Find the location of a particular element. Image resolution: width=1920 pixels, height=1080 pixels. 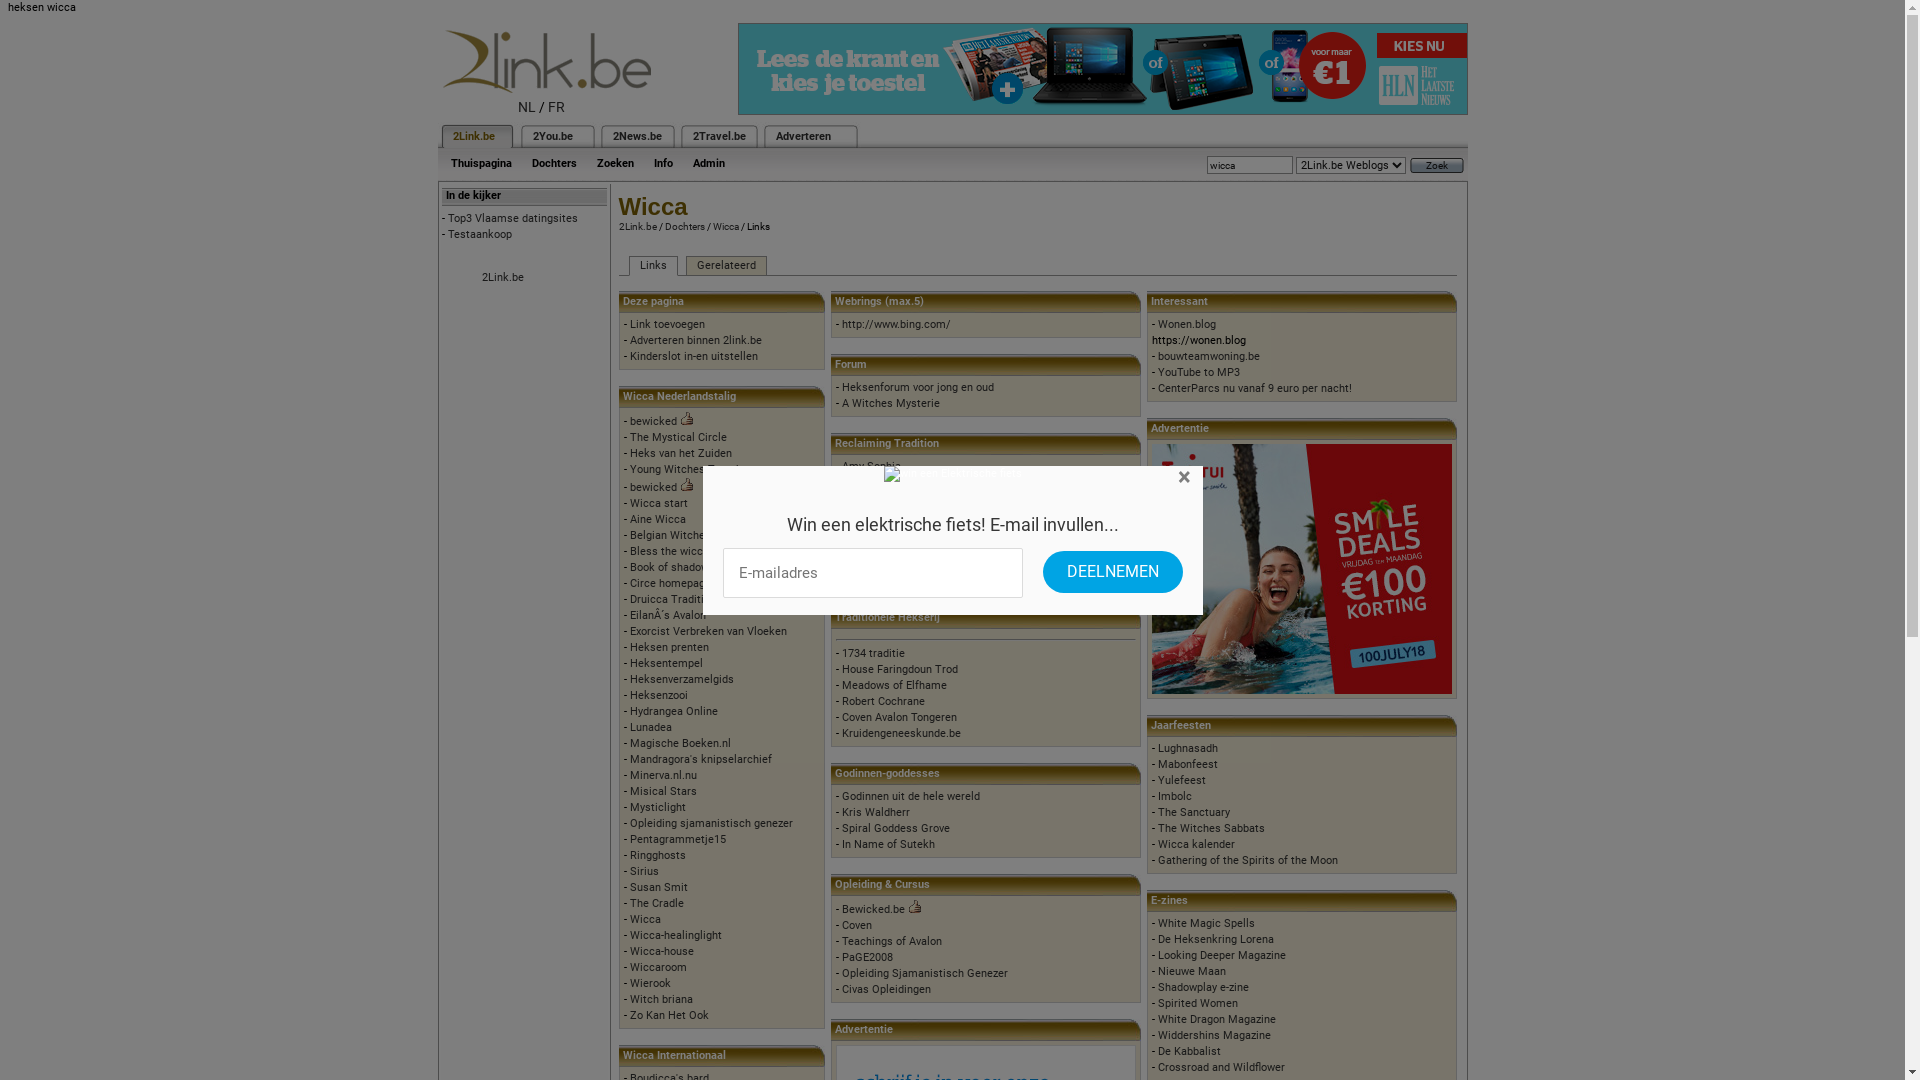

Bewicked.be is located at coordinates (874, 910).